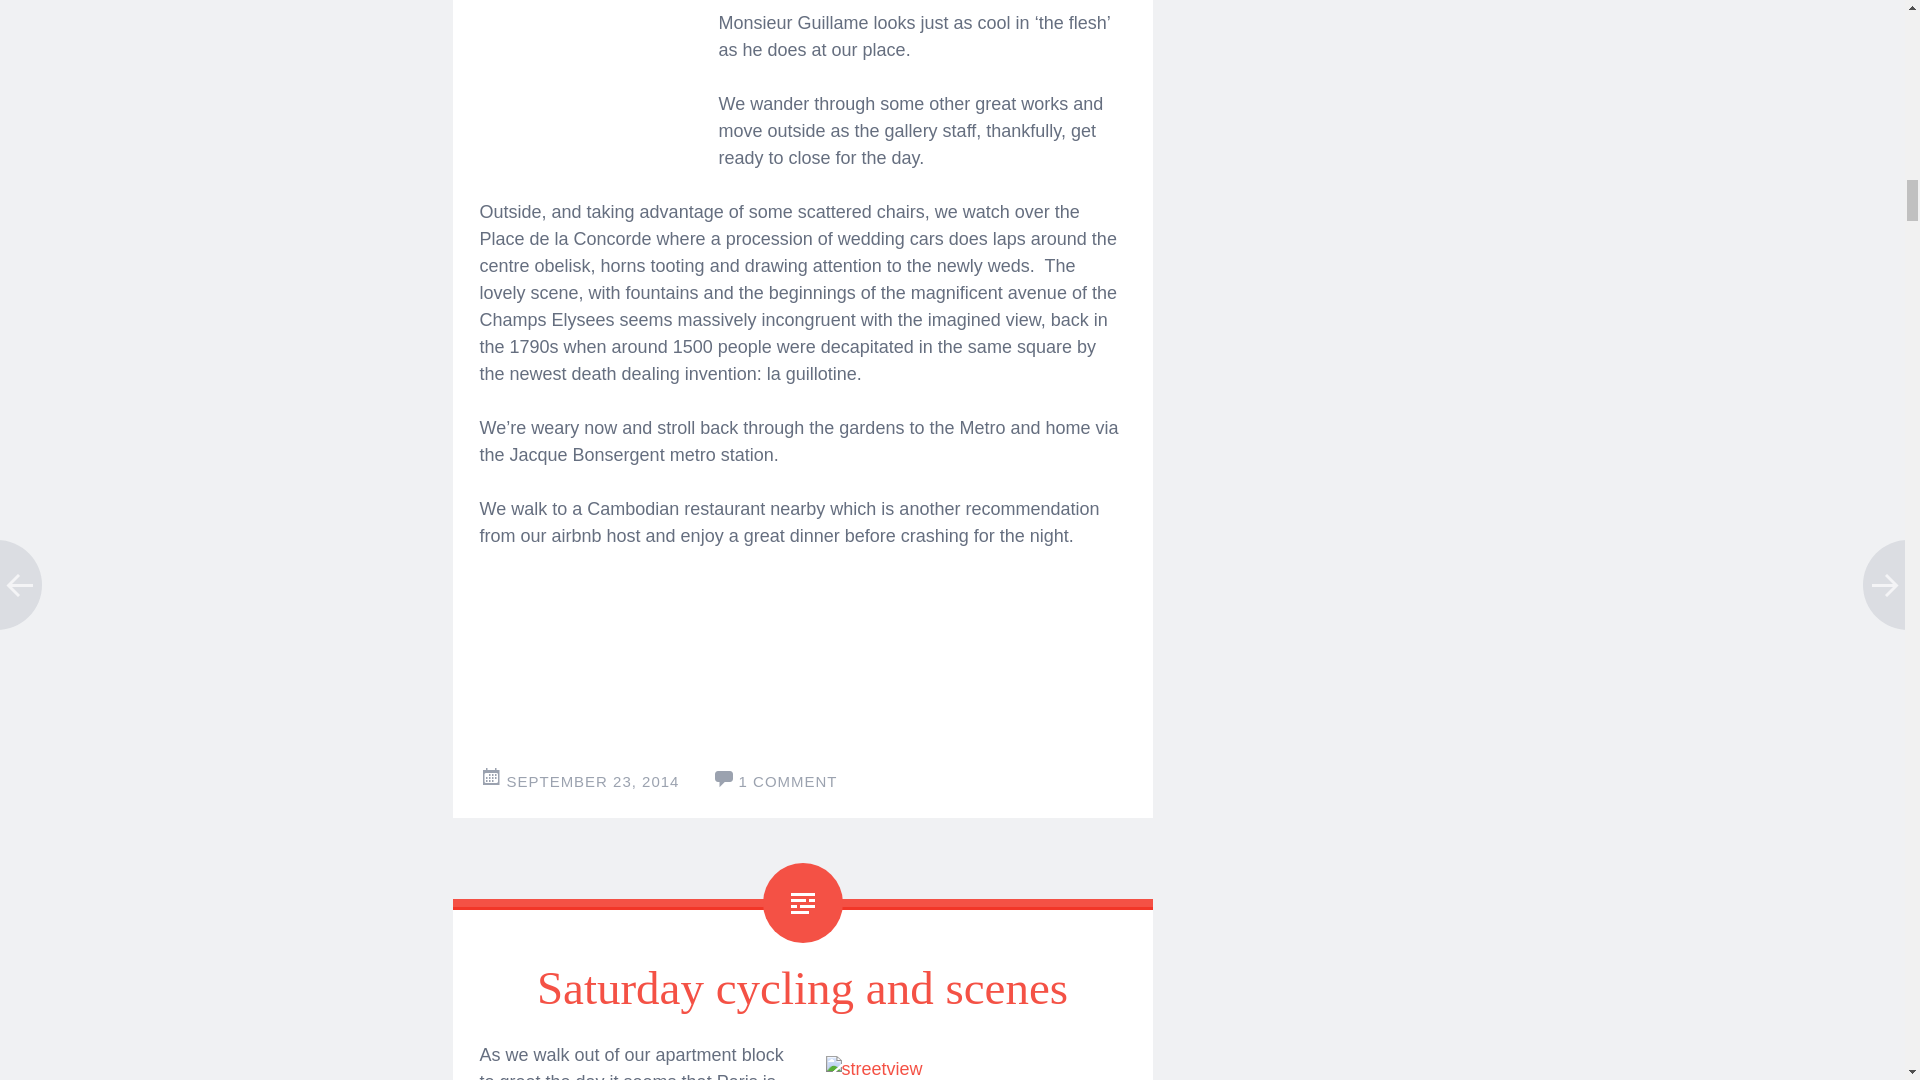 The height and width of the screenshot is (1080, 1920). I want to click on 7:39 am, so click(592, 781).